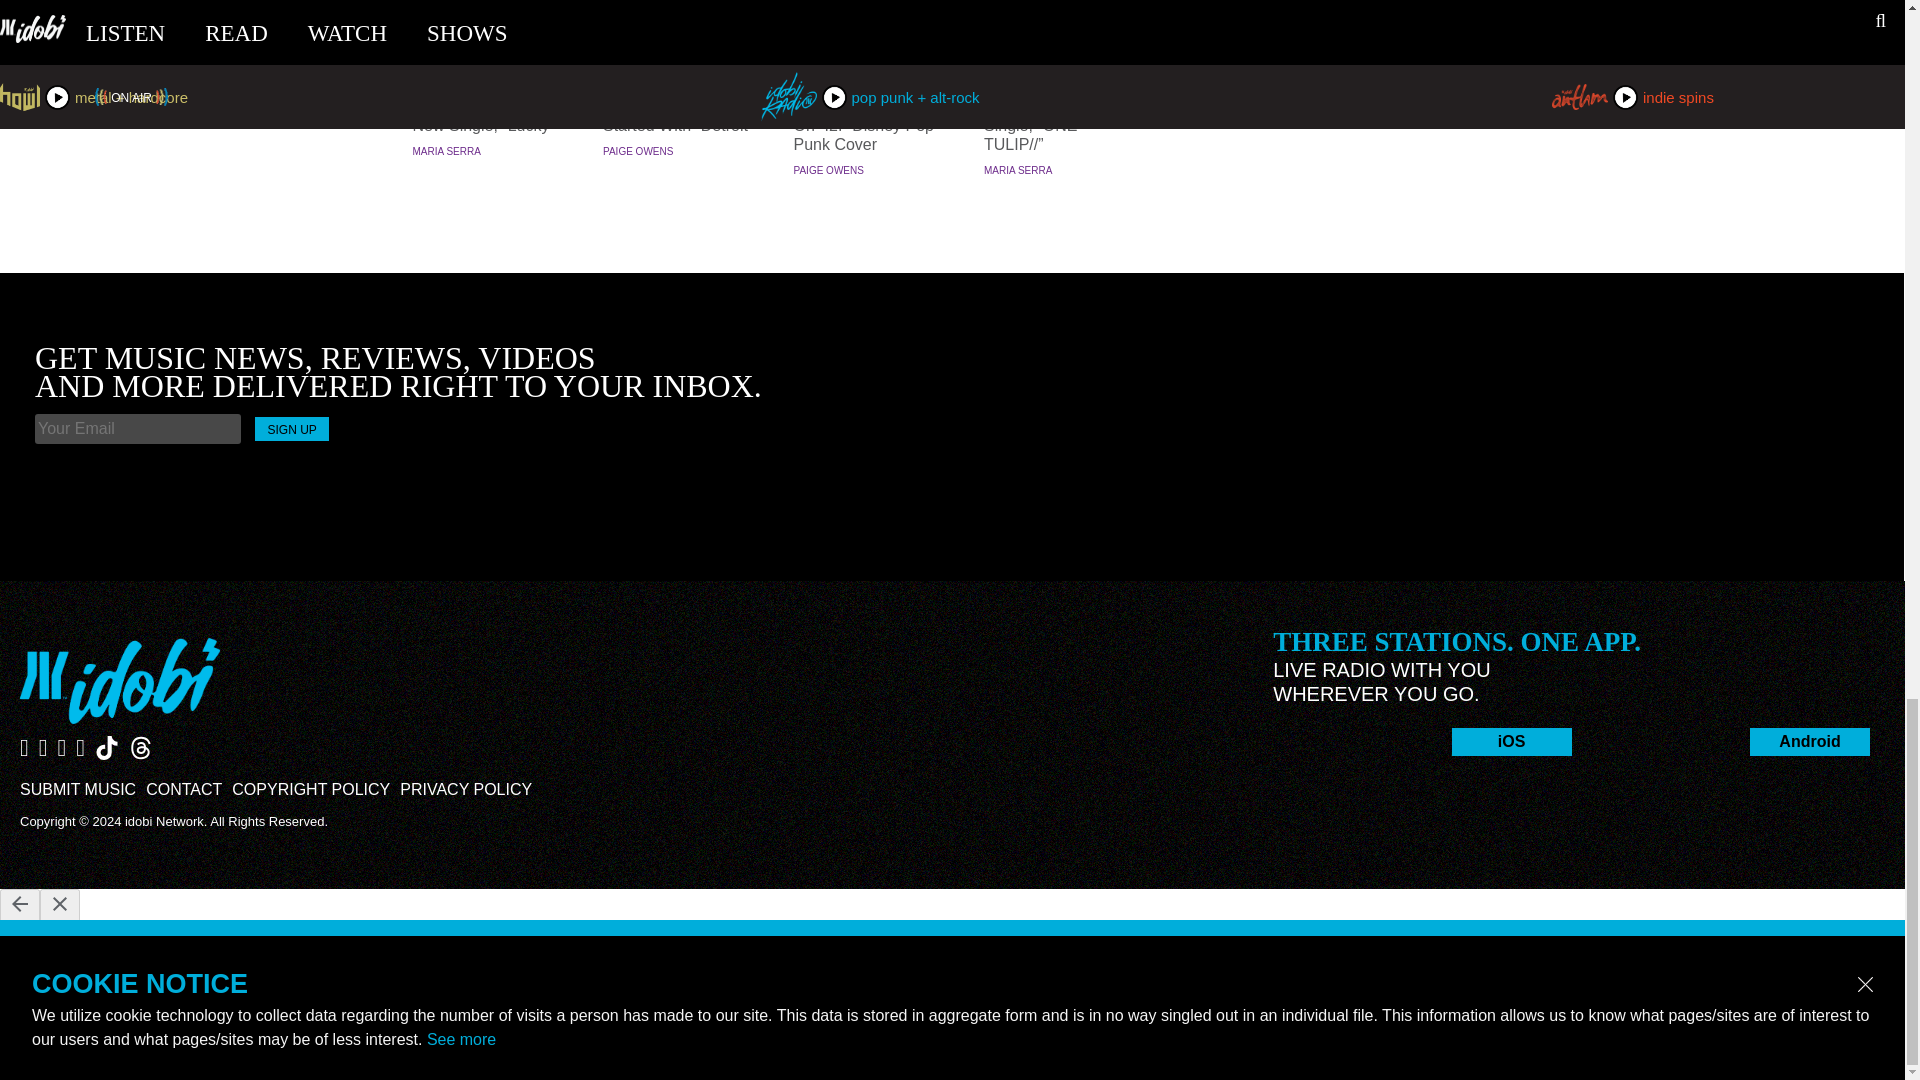  Describe the element at coordinates (1060, 66) in the screenshot. I see `NEWS` at that location.